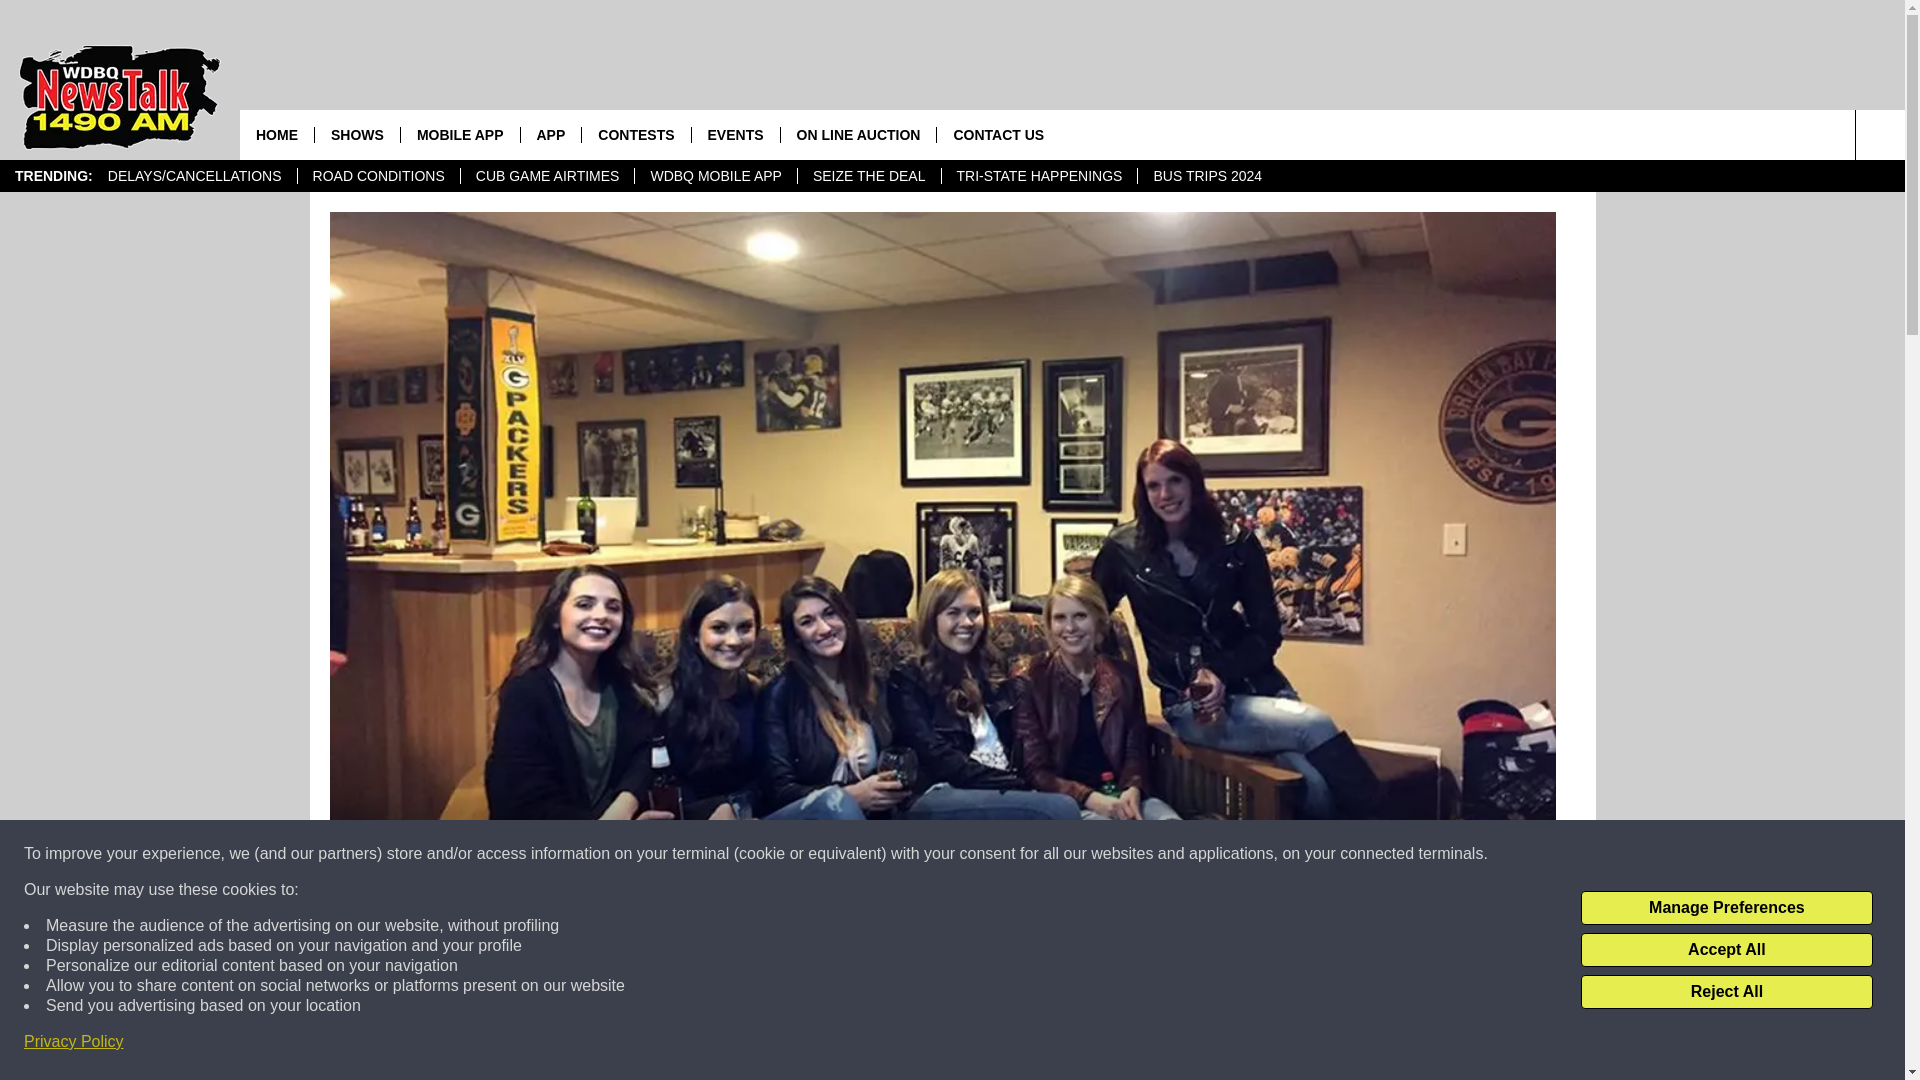  Describe the element at coordinates (735, 134) in the screenshot. I see `EVENTS` at that location.